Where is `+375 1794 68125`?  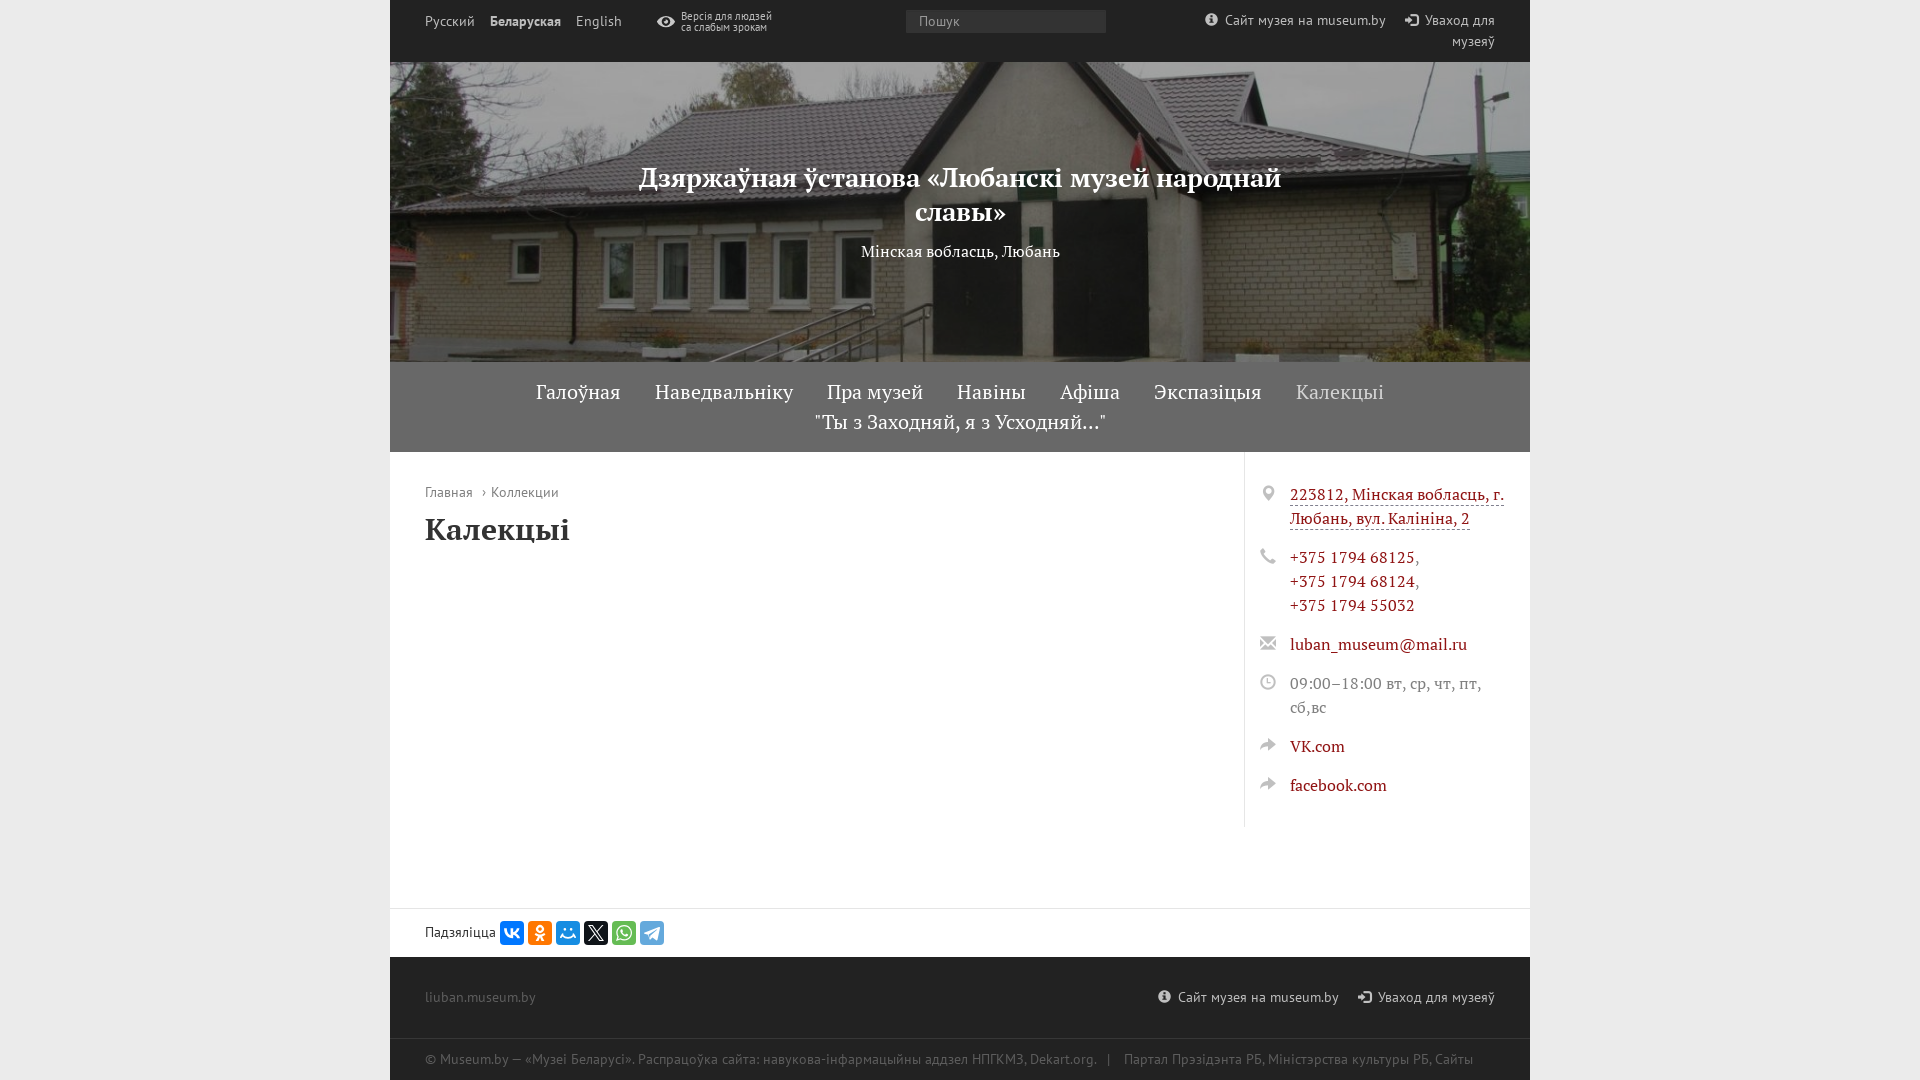 +375 1794 68125 is located at coordinates (1352, 557).